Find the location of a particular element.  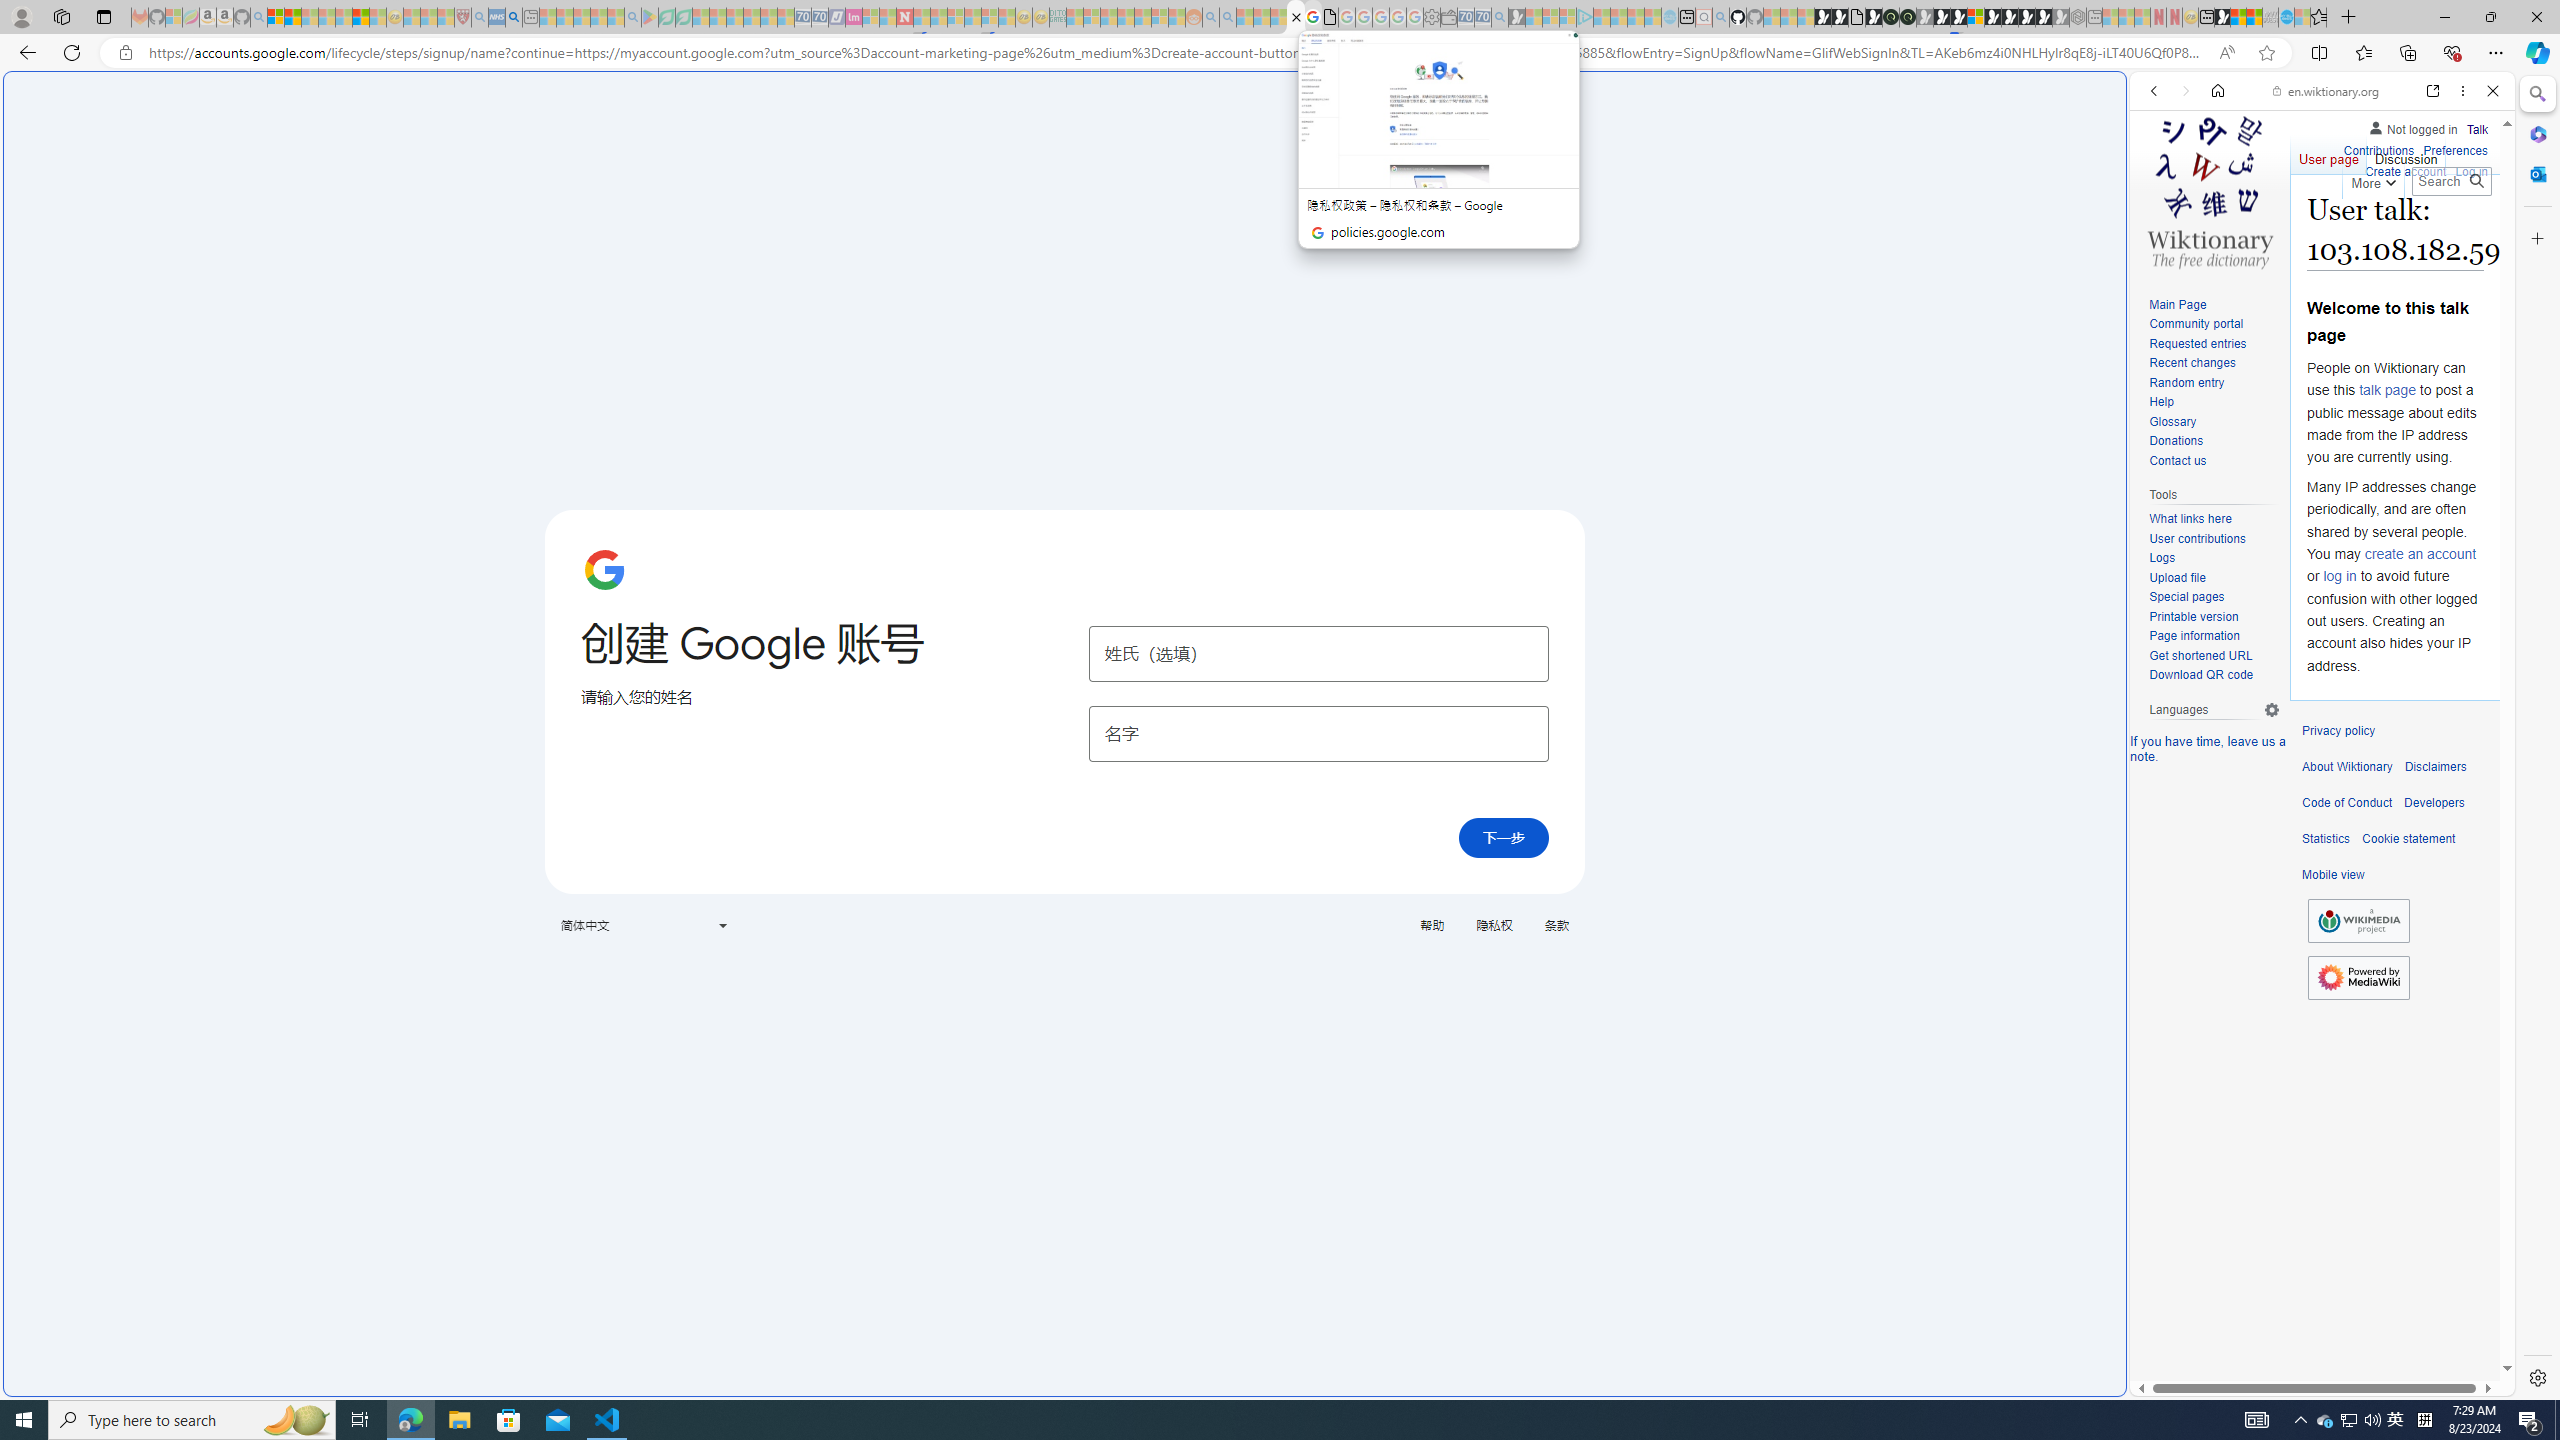

Jobs - lastminute.com Investor Portal - Sleeping is located at coordinates (854, 17).